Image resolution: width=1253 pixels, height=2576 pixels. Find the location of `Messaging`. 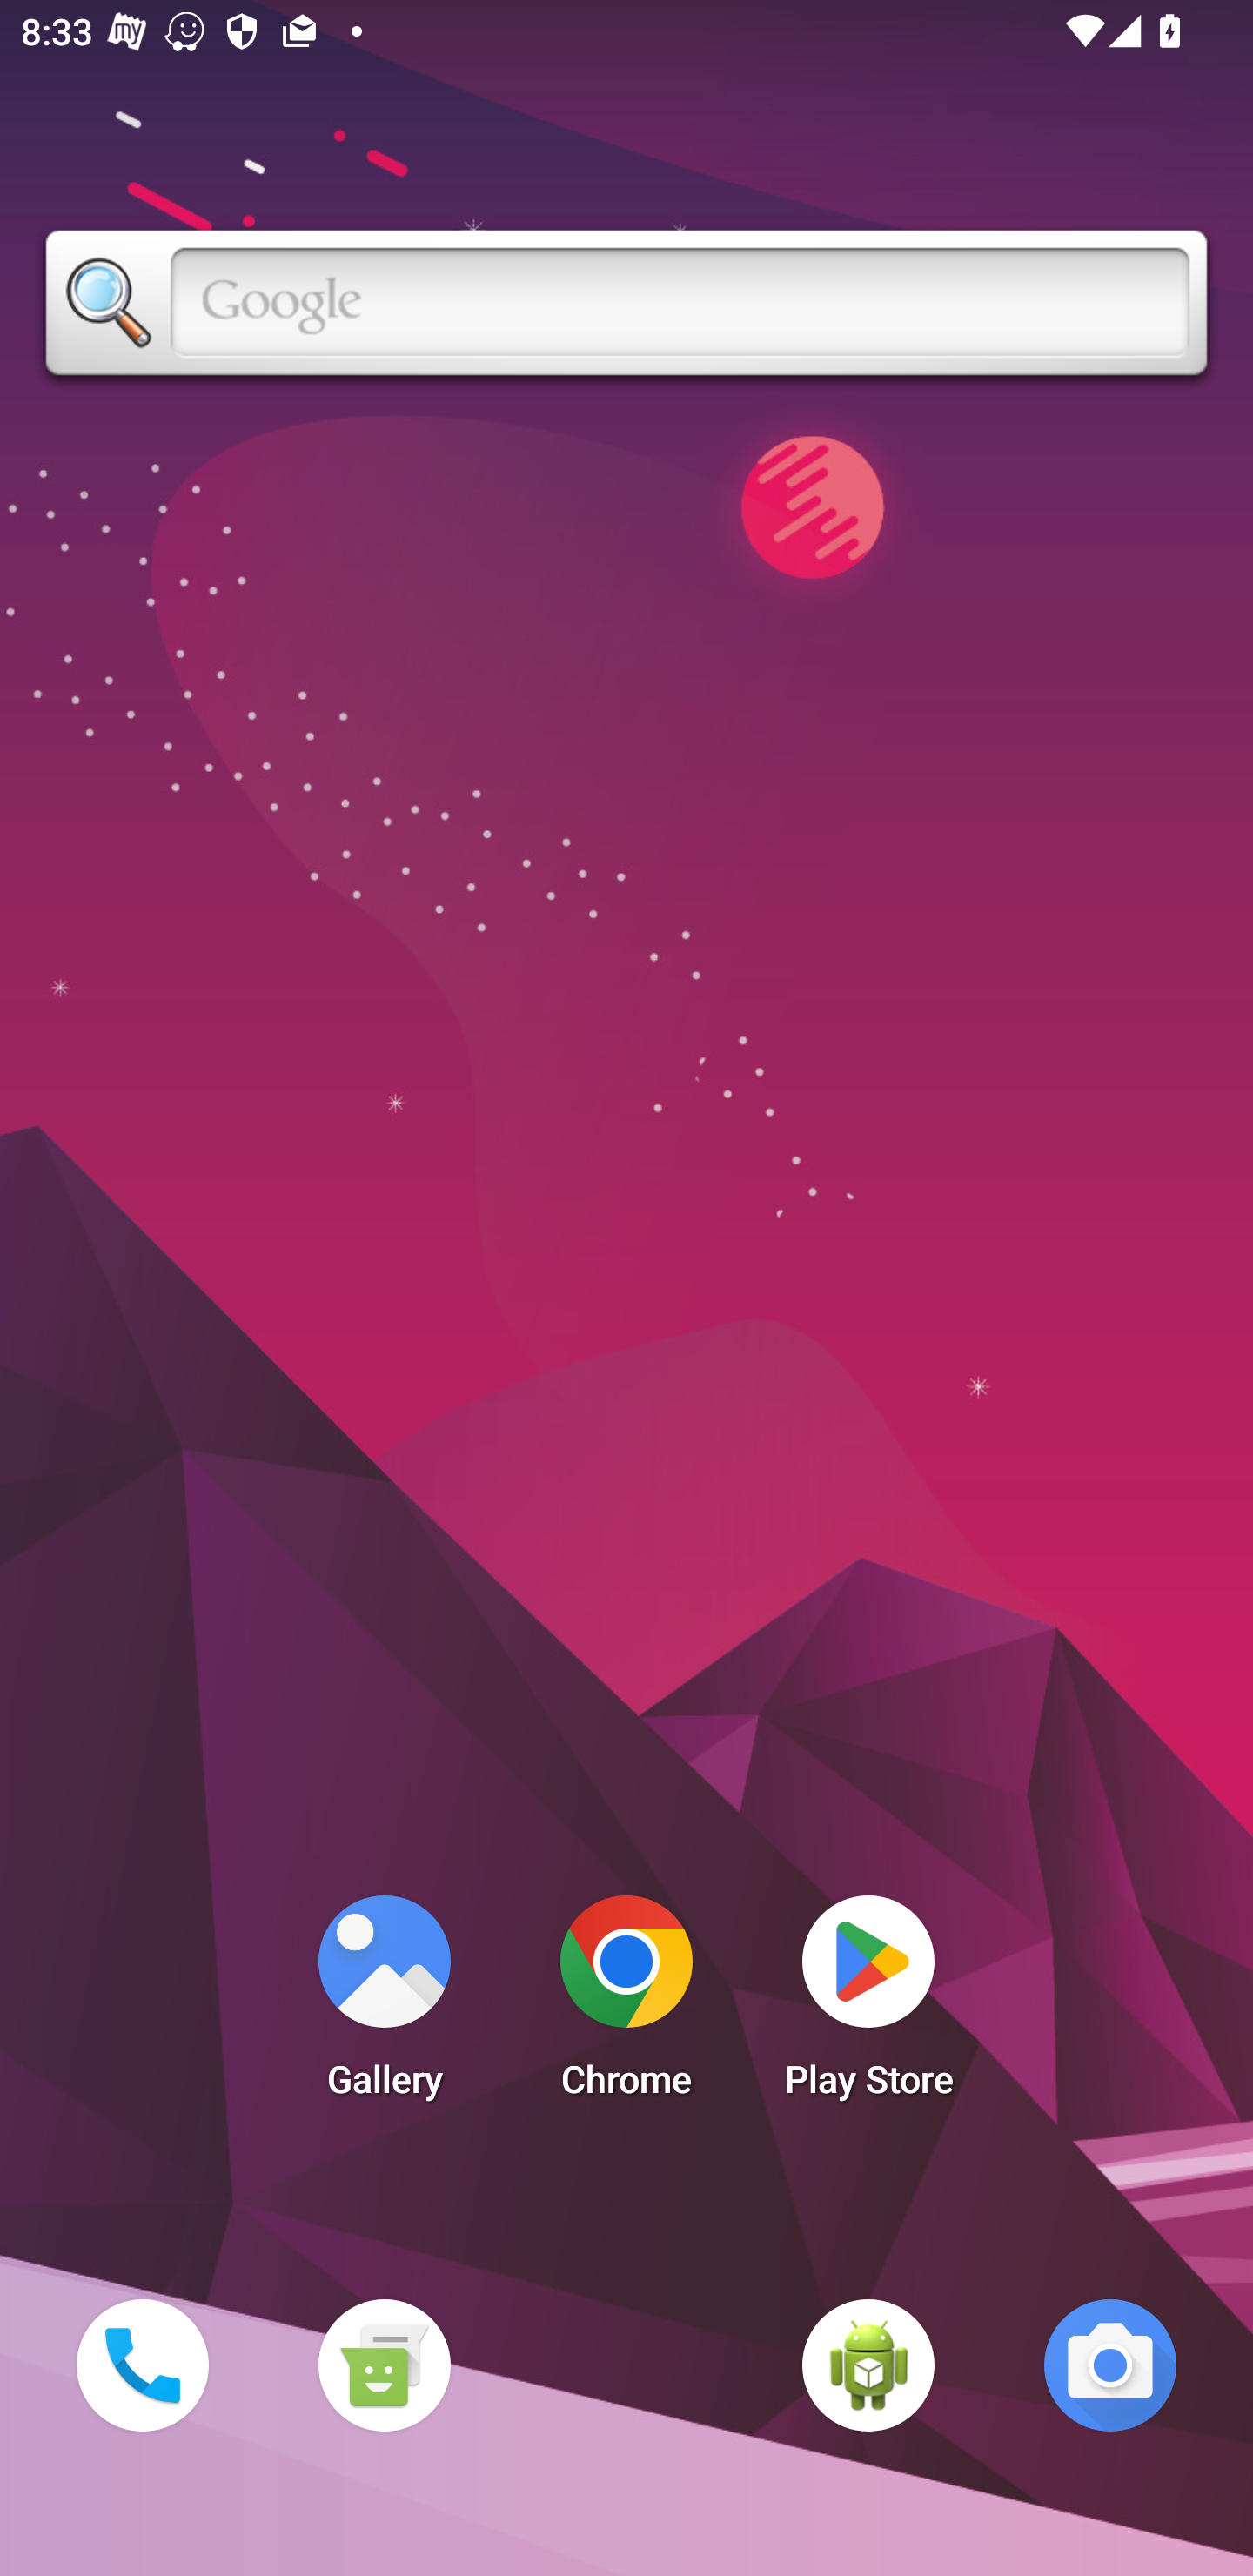

Messaging is located at coordinates (384, 2365).